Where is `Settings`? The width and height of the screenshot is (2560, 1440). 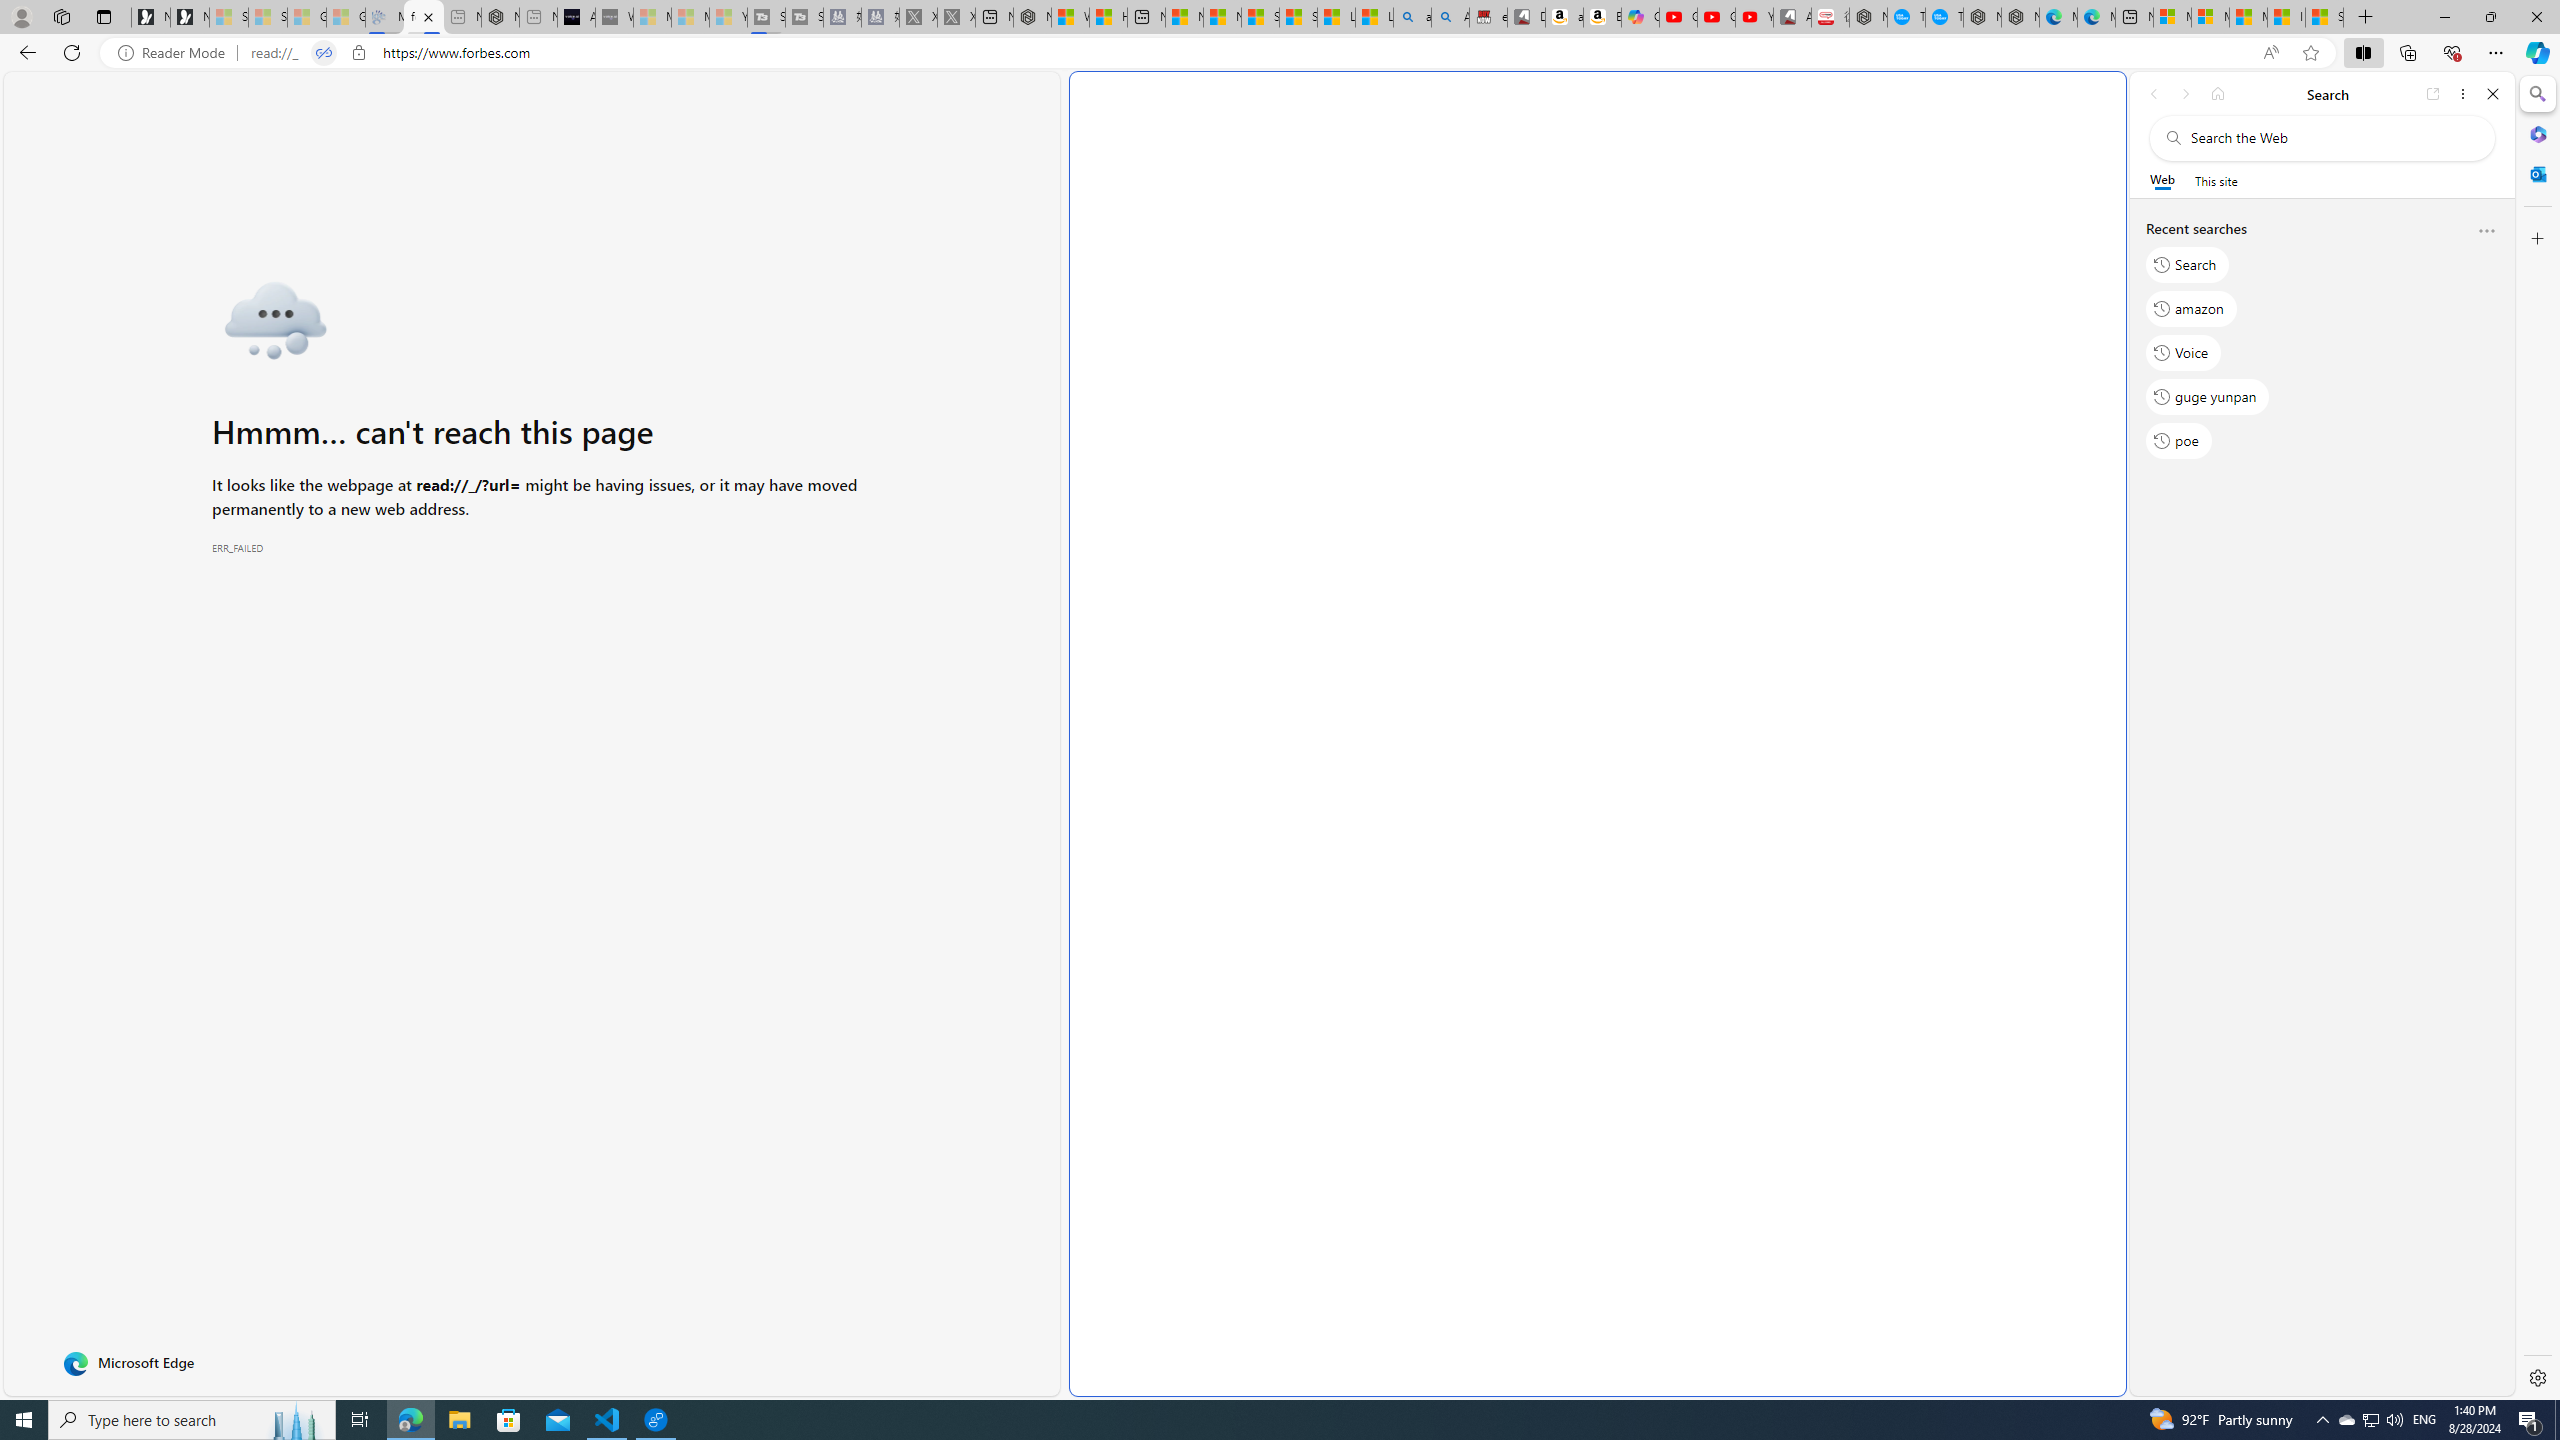
Settings is located at coordinates (2536, 1377).